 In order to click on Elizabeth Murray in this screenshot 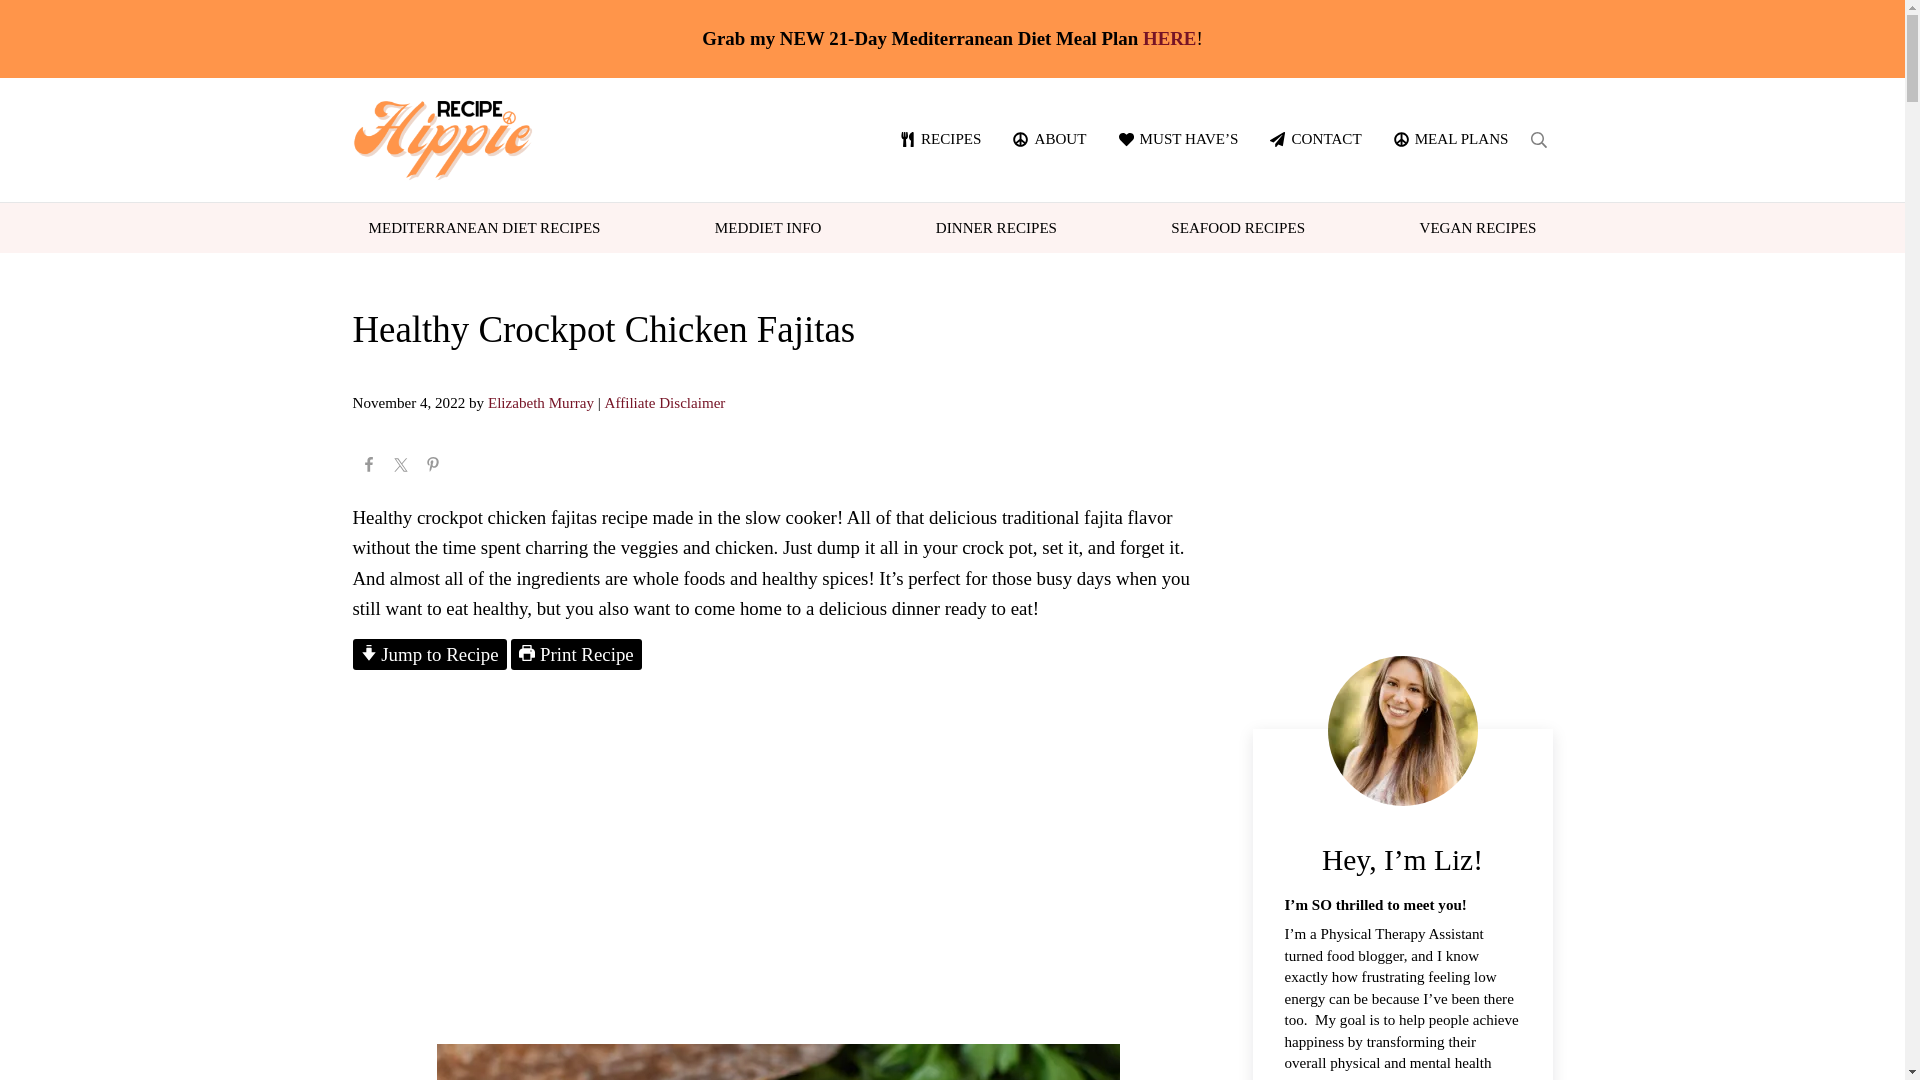, I will do `click(540, 403)`.